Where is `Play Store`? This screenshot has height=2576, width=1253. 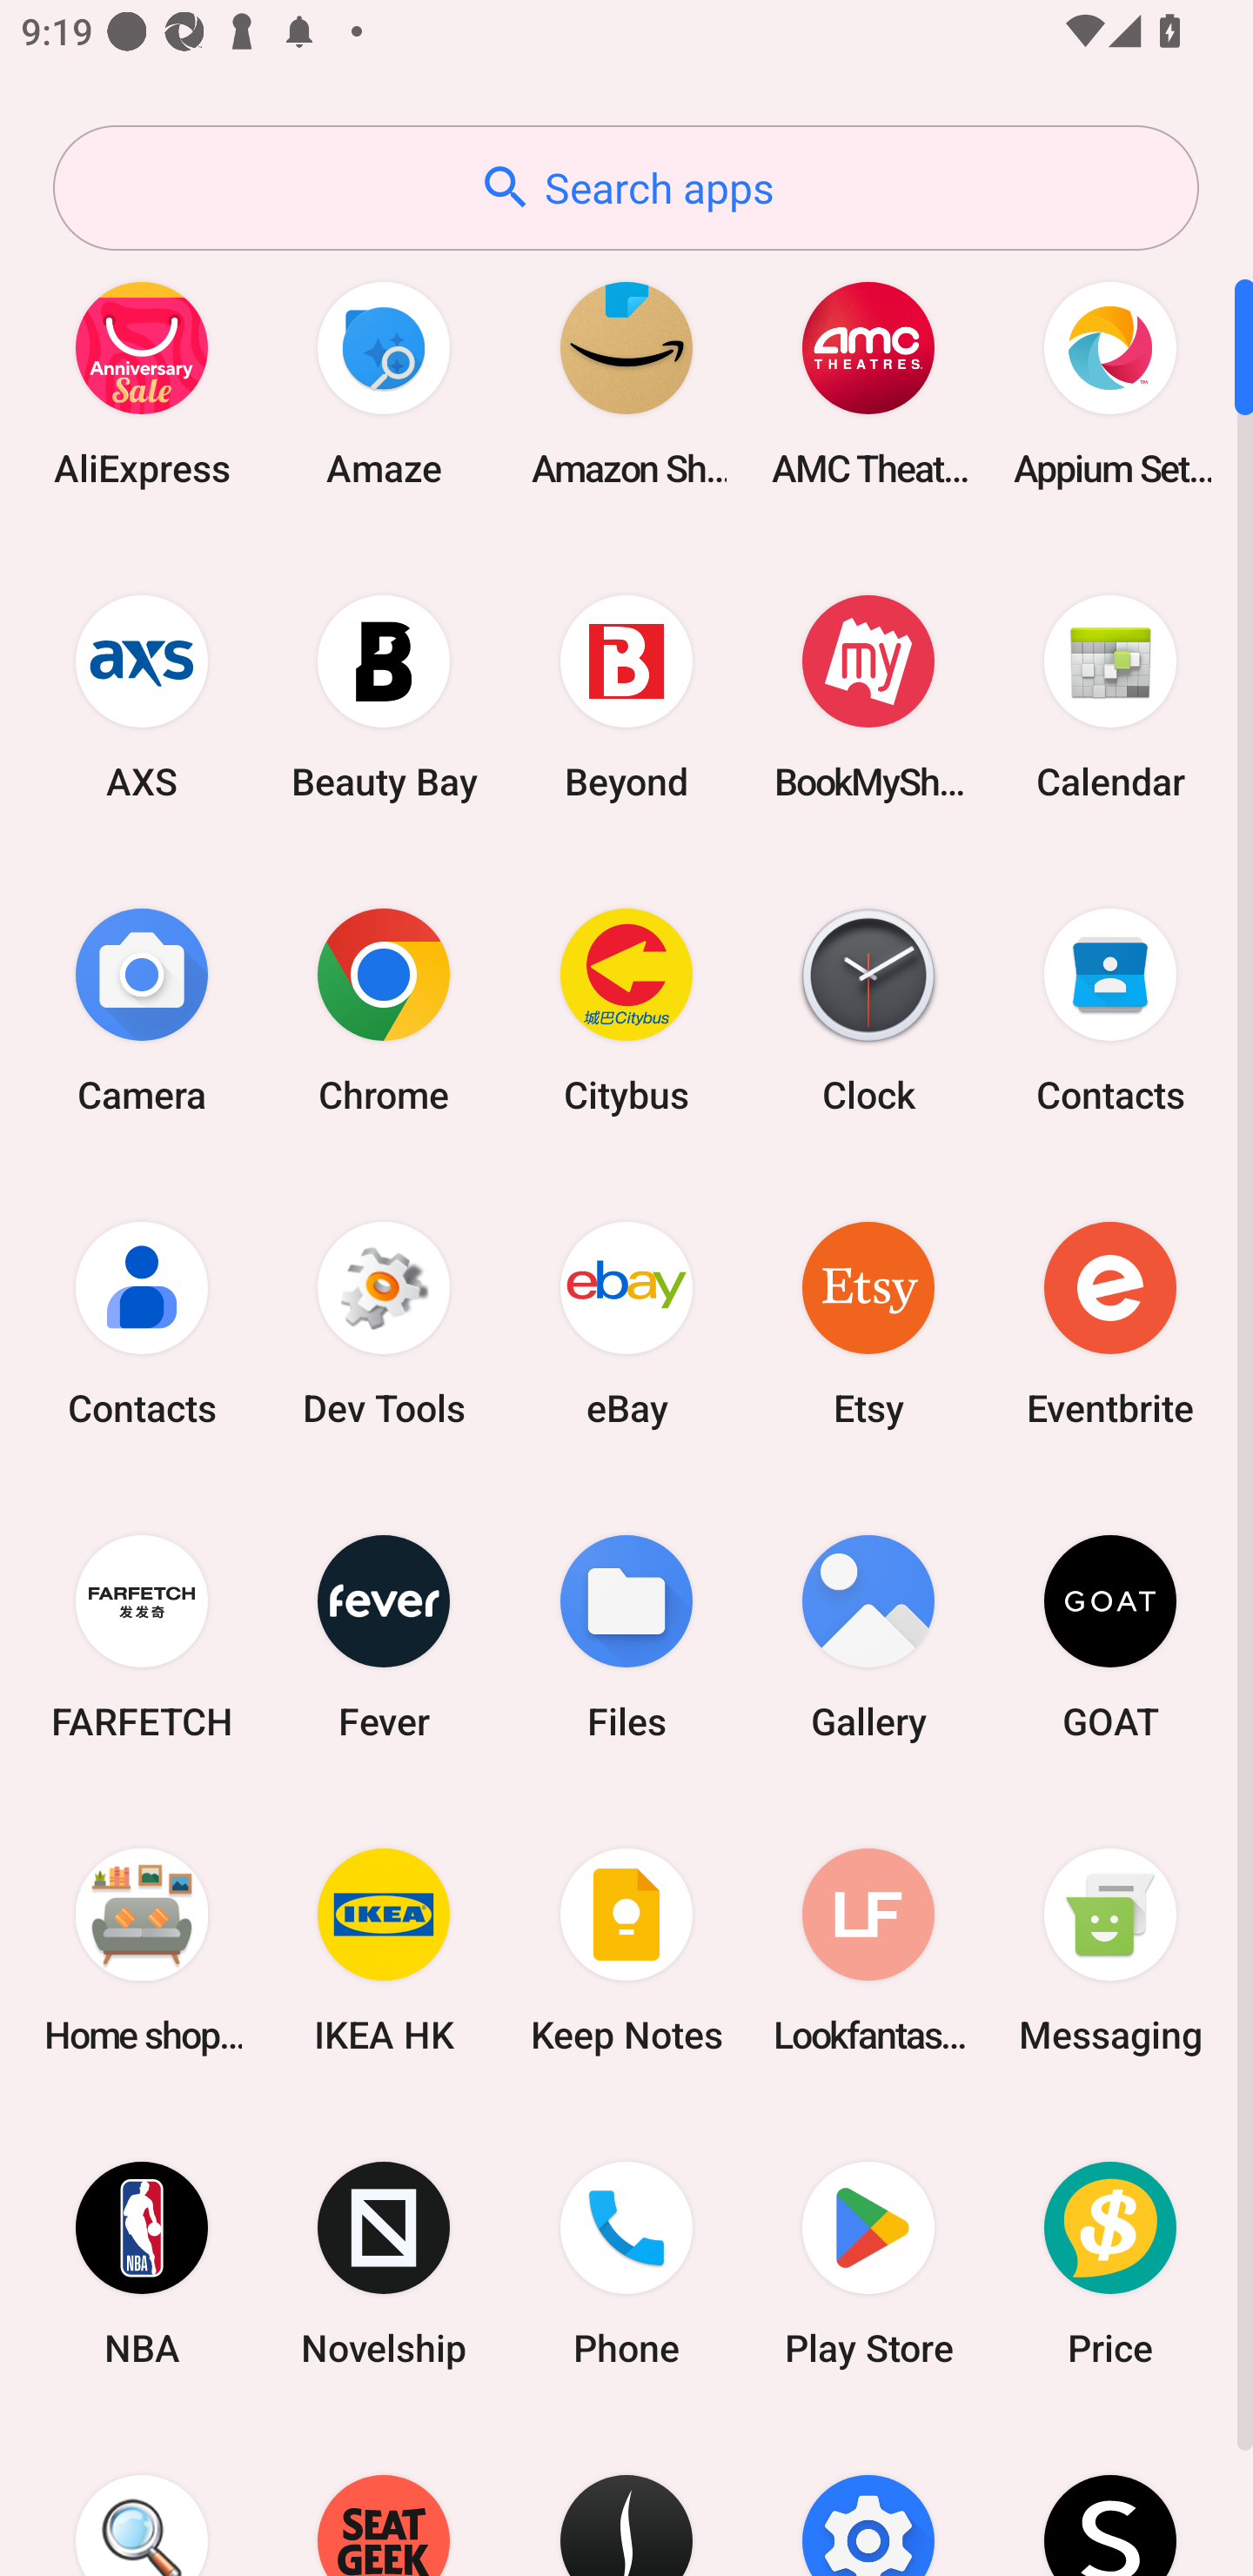 Play Store is located at coordinates (868, 2264).